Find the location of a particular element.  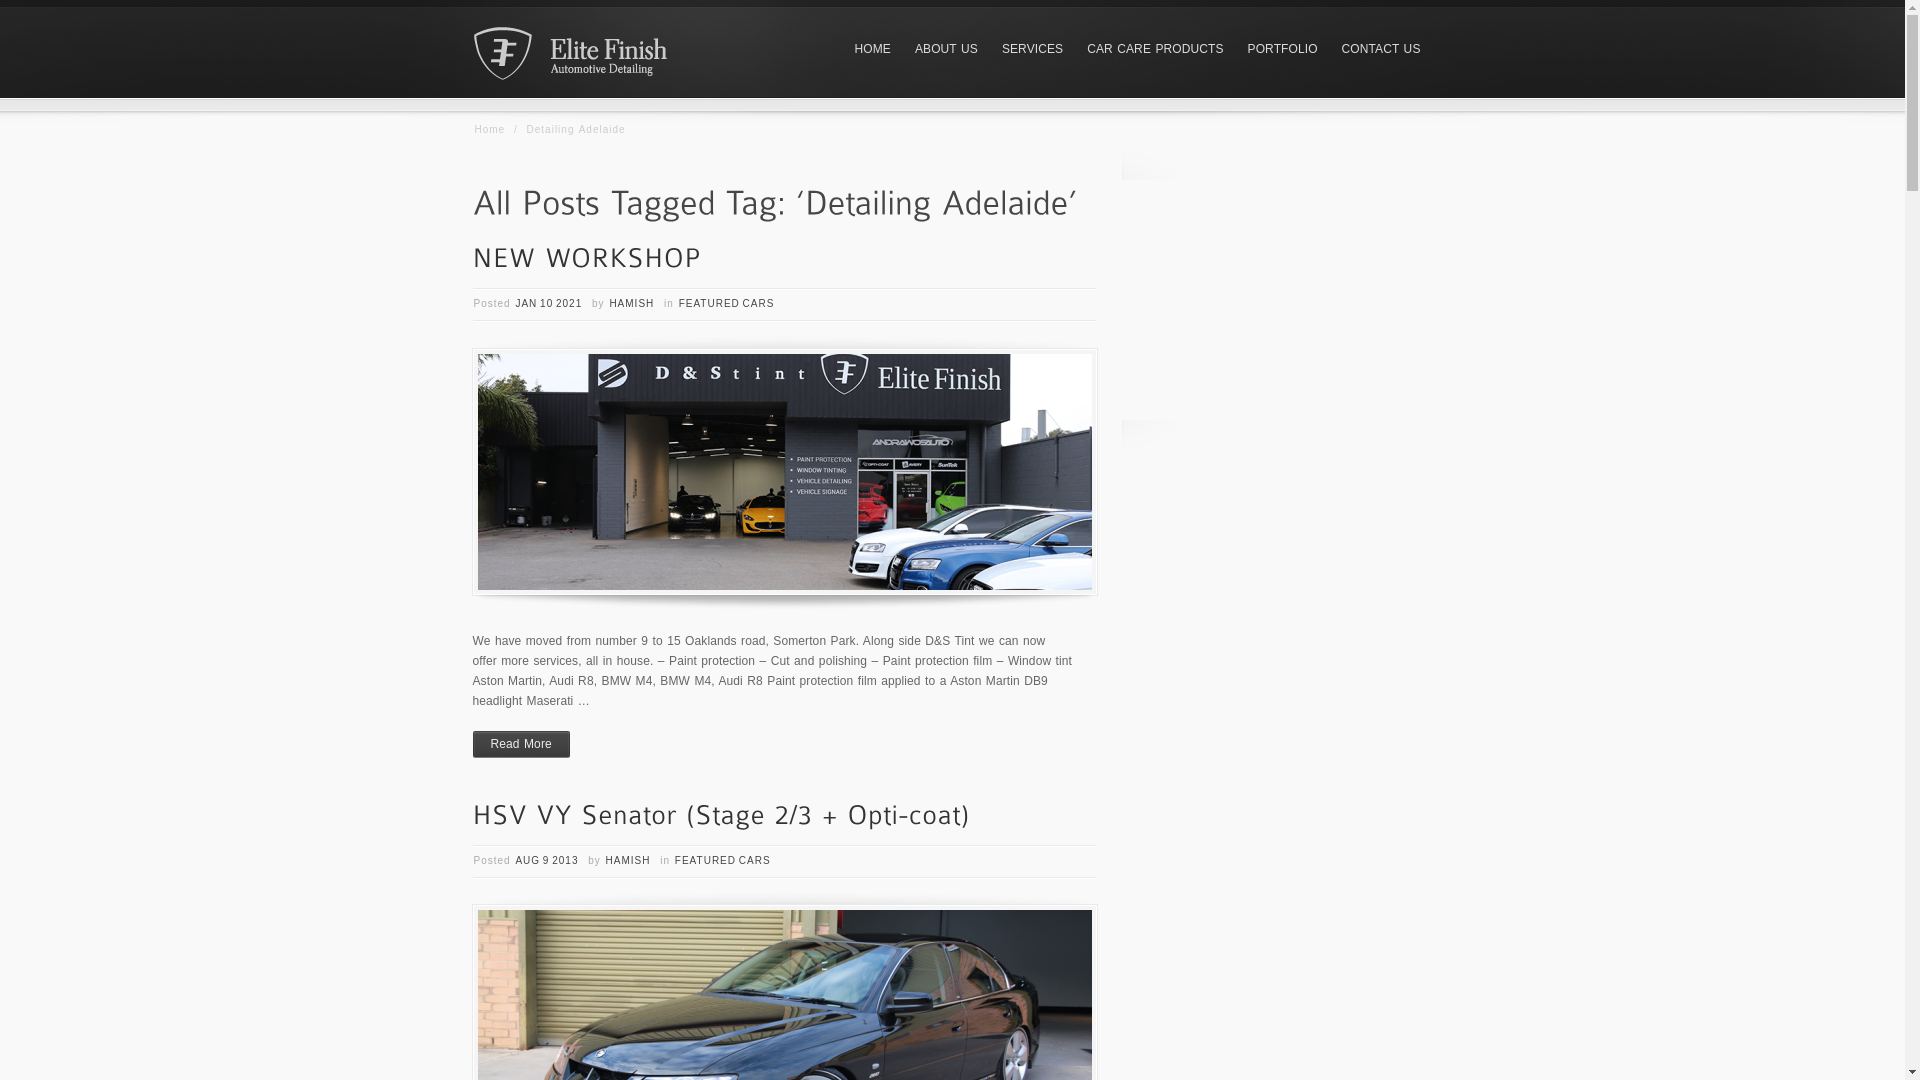

NEW WORKSHOP is located at coordinates (784, 472).